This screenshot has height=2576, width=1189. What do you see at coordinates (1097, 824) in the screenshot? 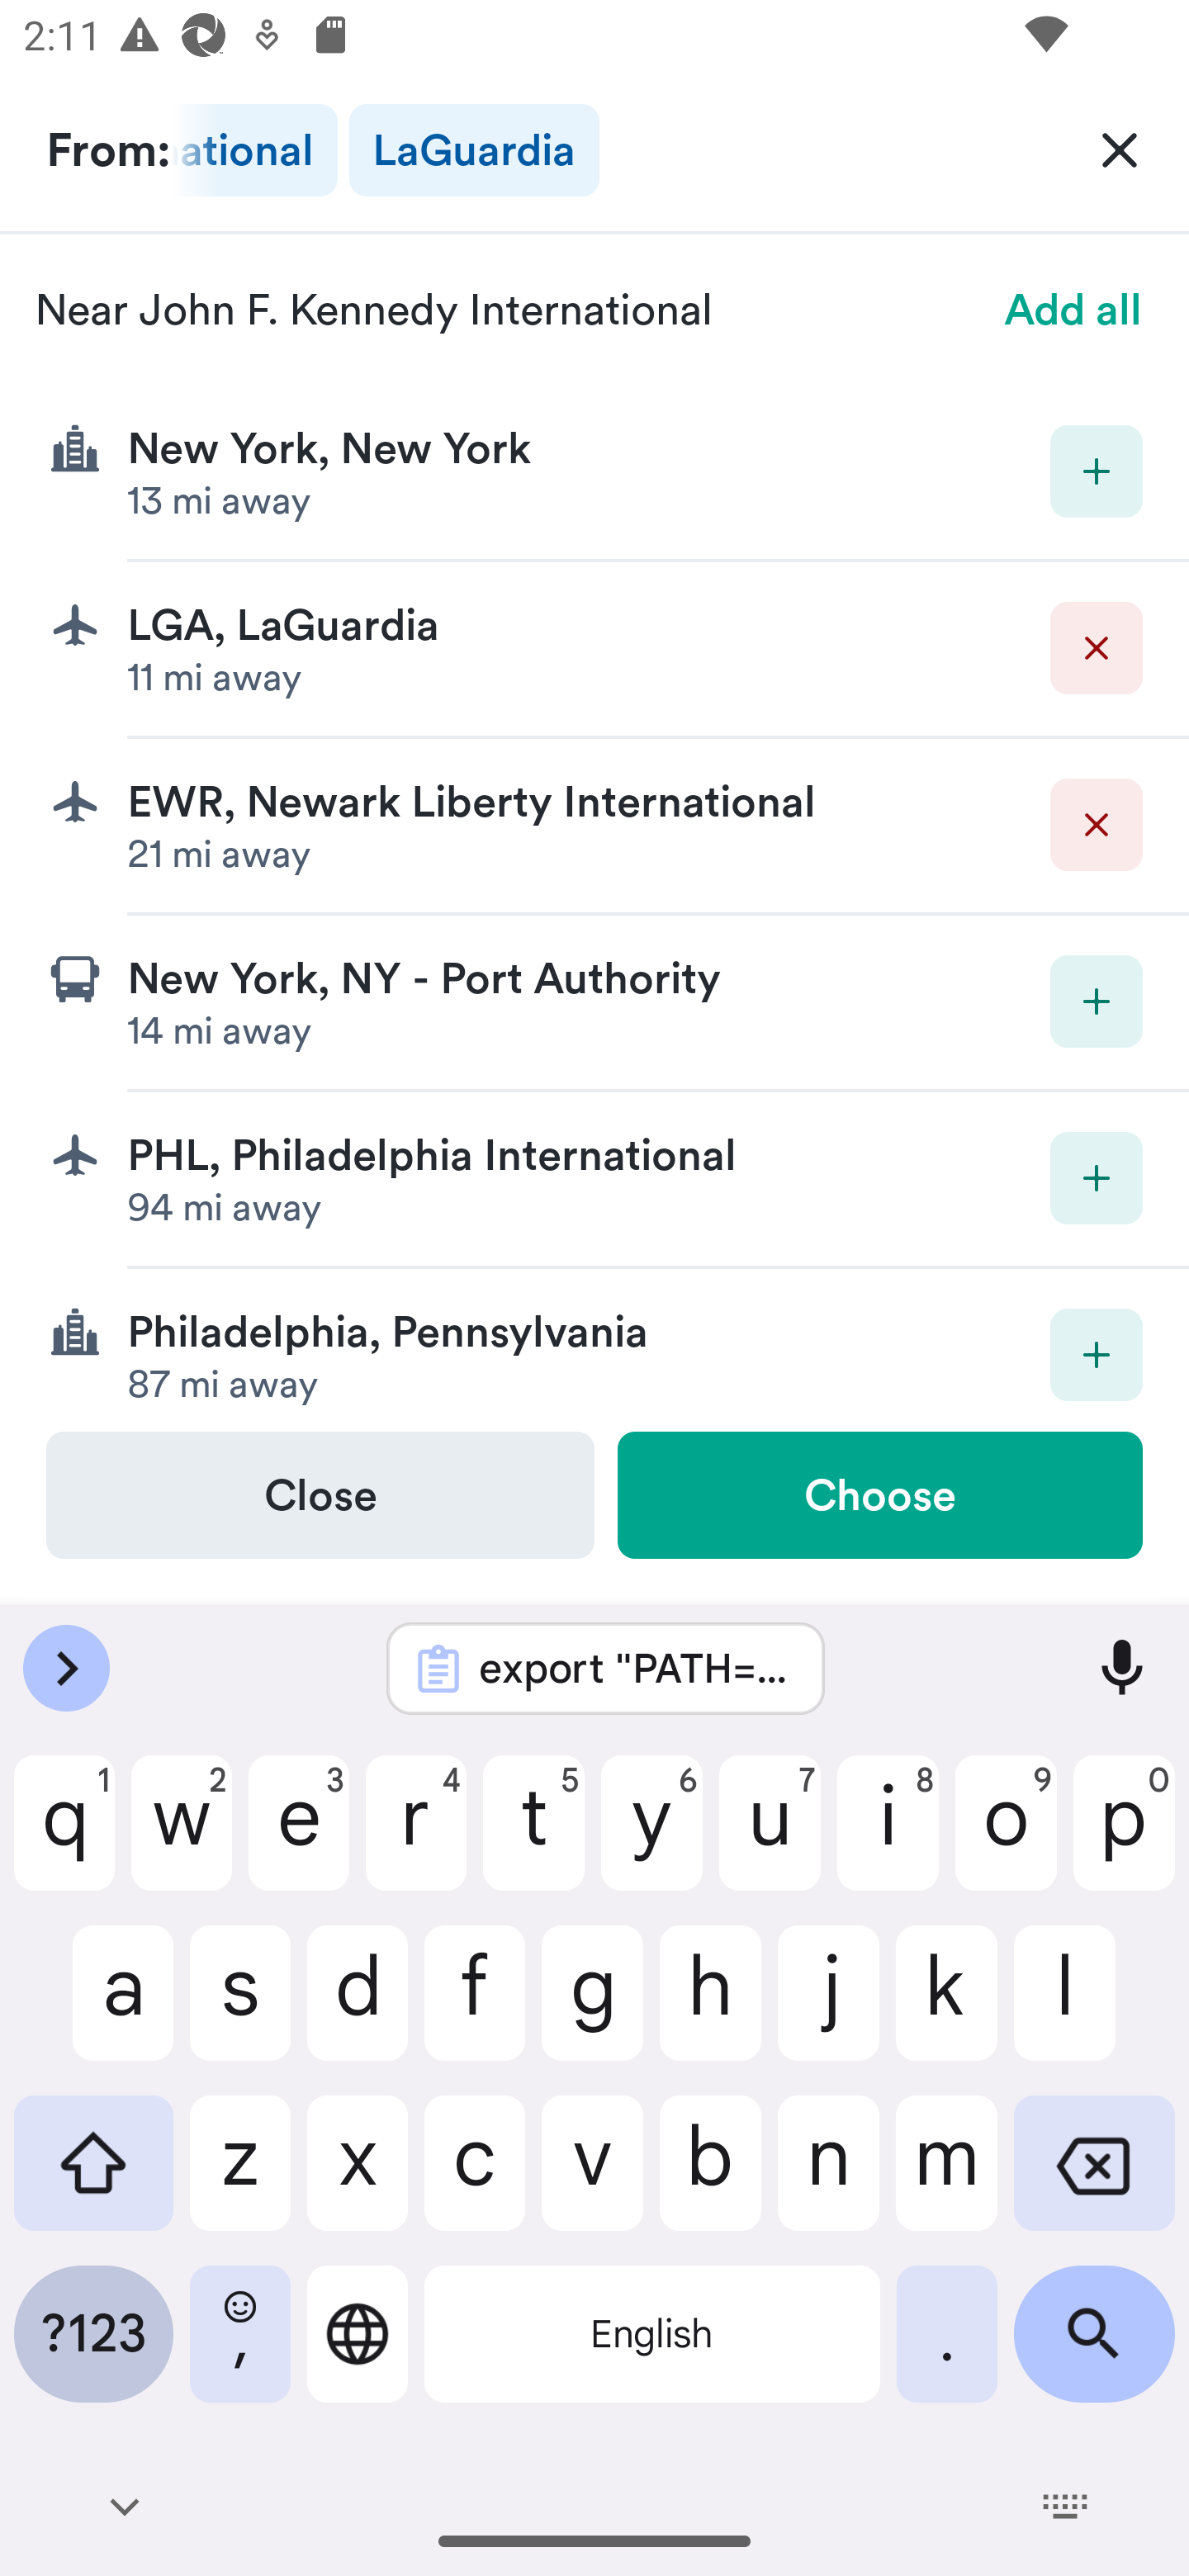
I see `Delete` at bounding box center [1097, 824].